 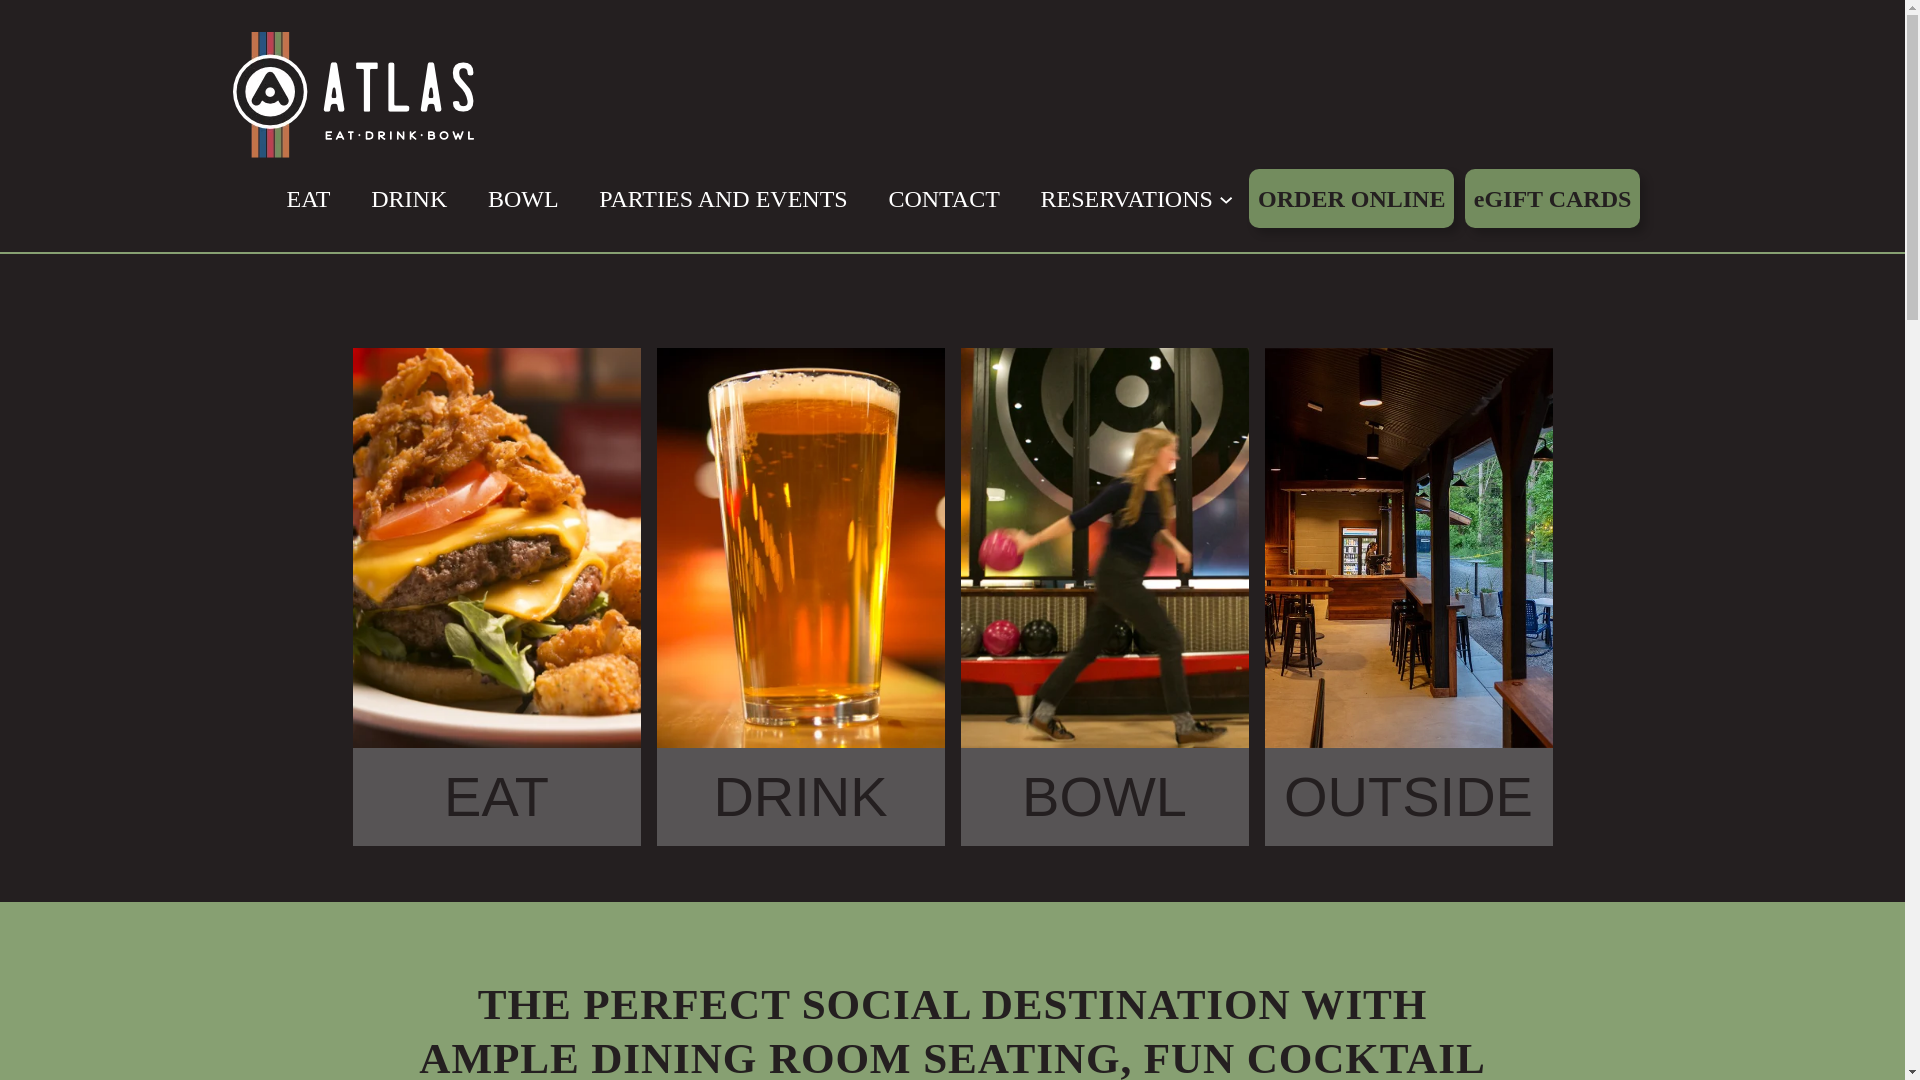 What do you see at coordinates (942, 199) in the screenshot?
I see `CONTACT` at bounding box center [942, 199].